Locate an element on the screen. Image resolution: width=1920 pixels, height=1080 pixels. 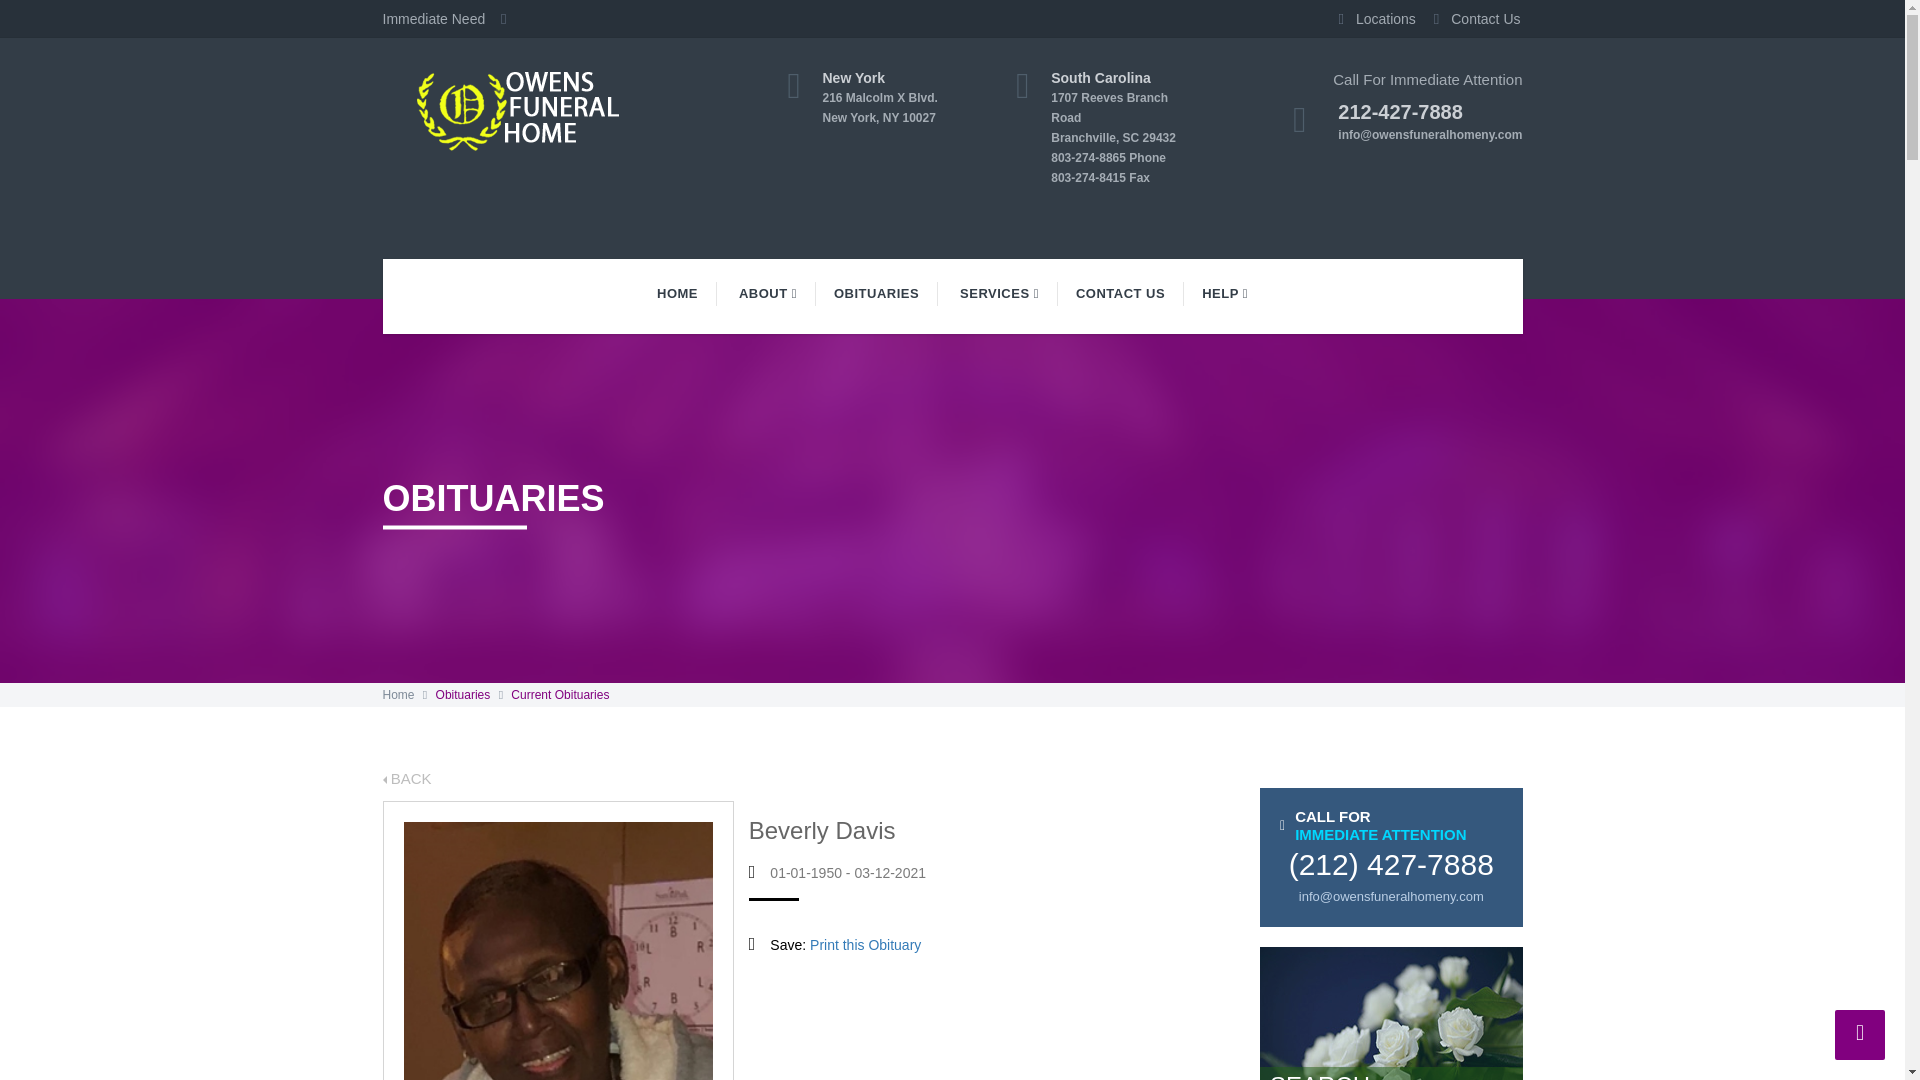
Contact Us is located at coordinates (896, 98).